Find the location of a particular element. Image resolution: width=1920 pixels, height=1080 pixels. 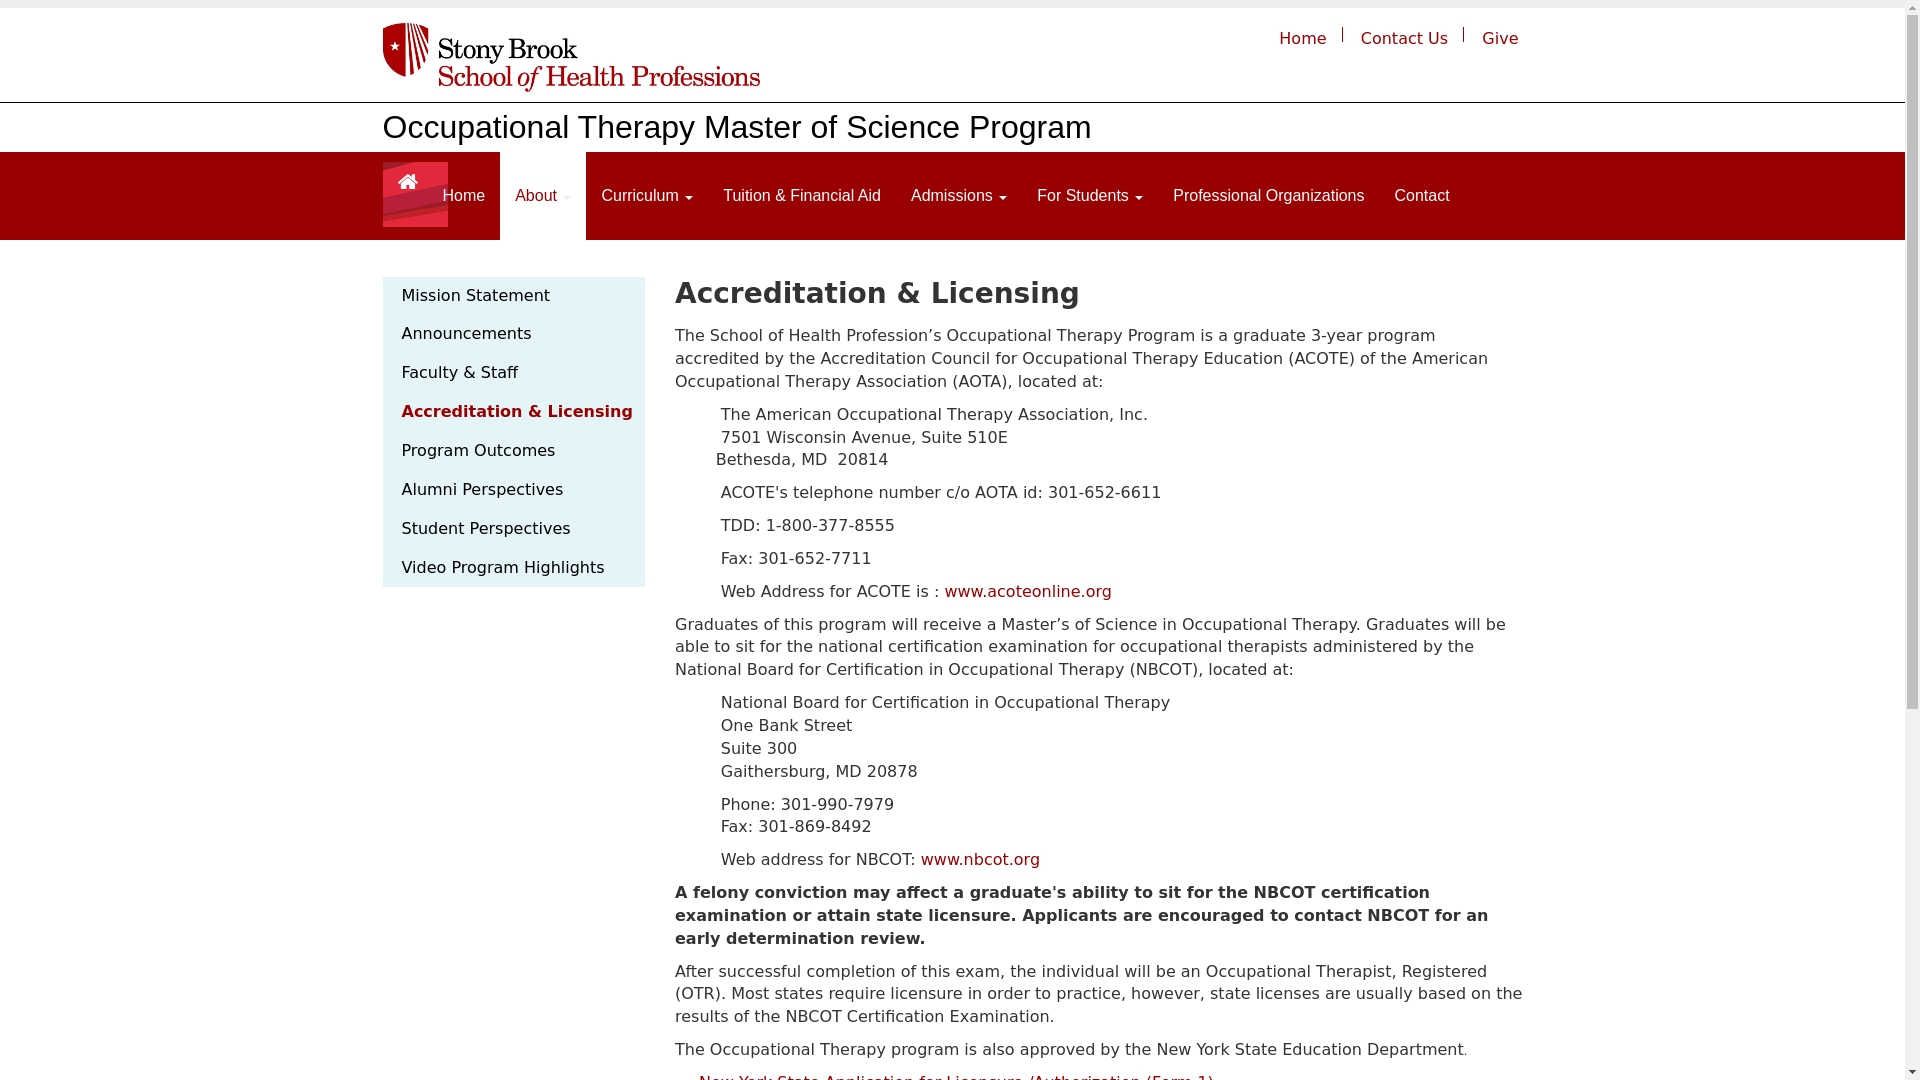

For Students is located at coordinates (1089, 196).